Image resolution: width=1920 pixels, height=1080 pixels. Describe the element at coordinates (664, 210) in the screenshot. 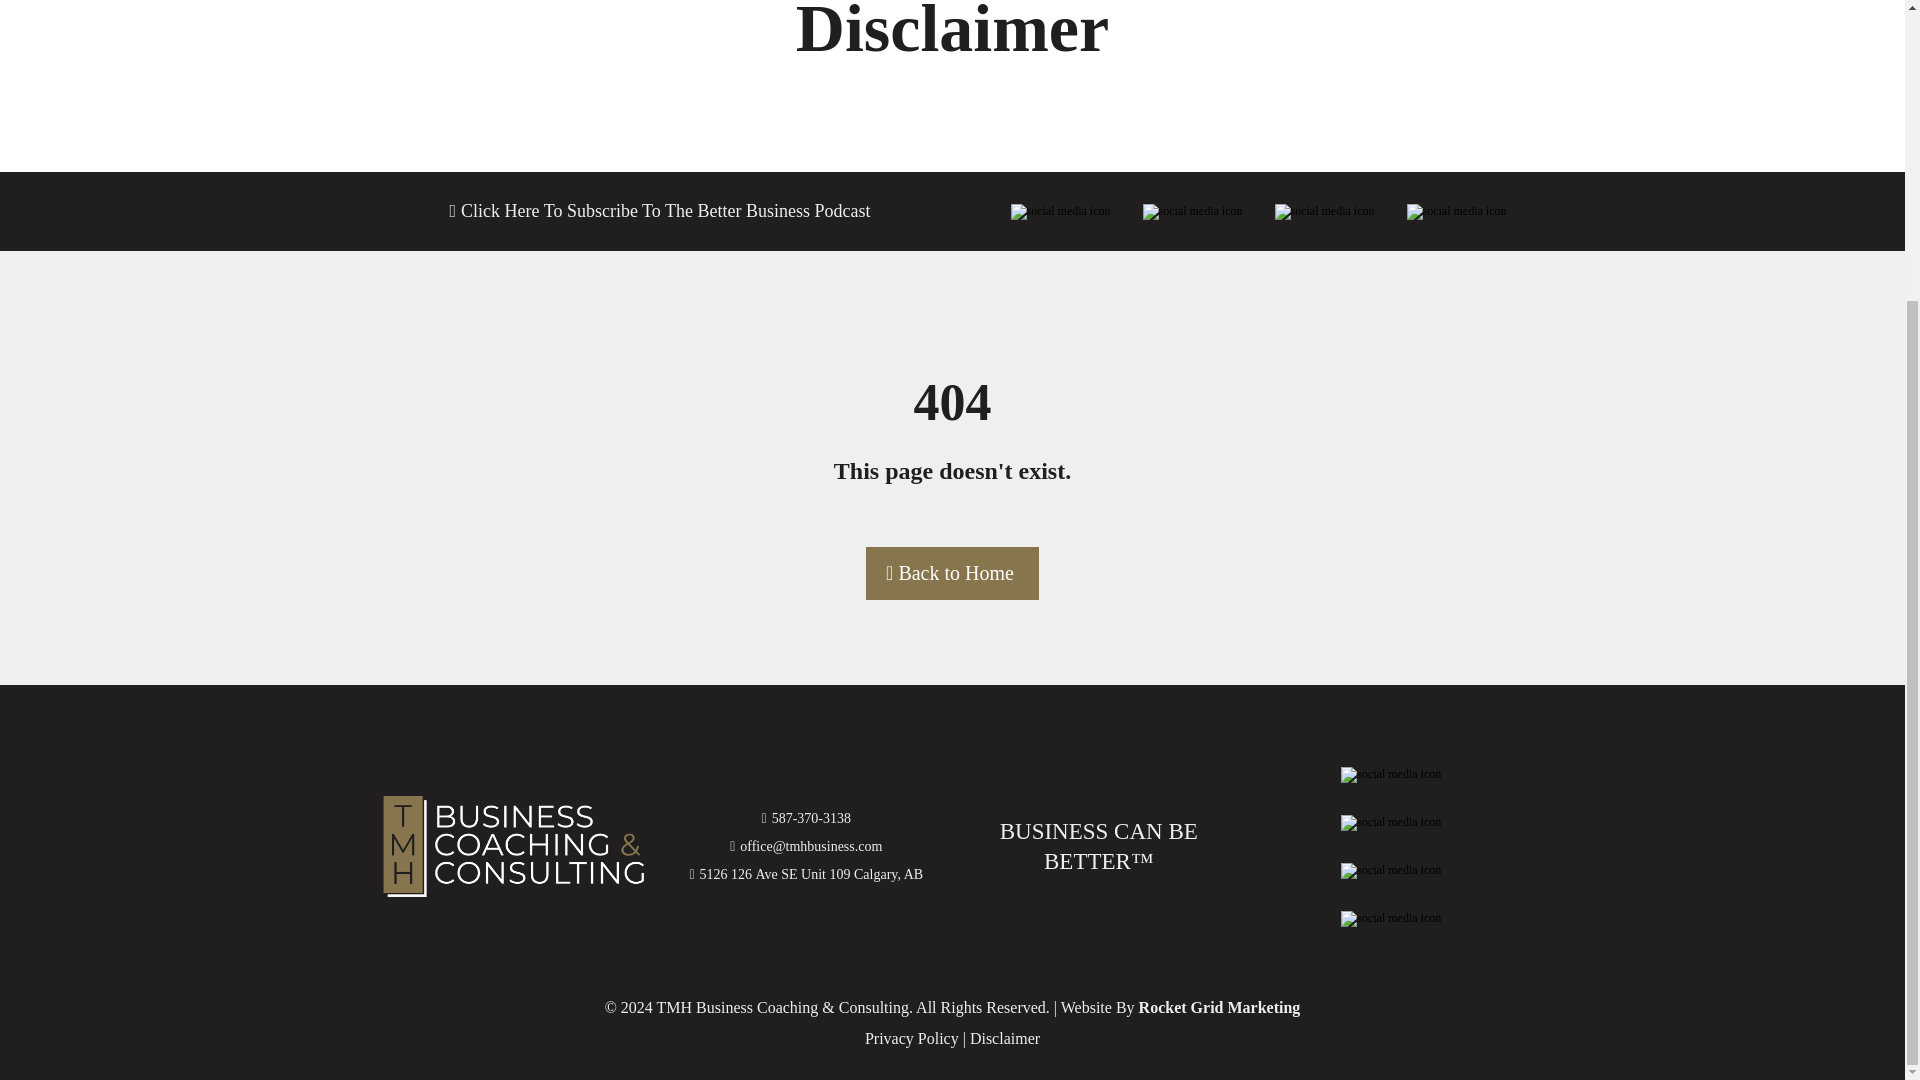

I see `Click Here To Subscribe To The Better Business Podcast` at that location.